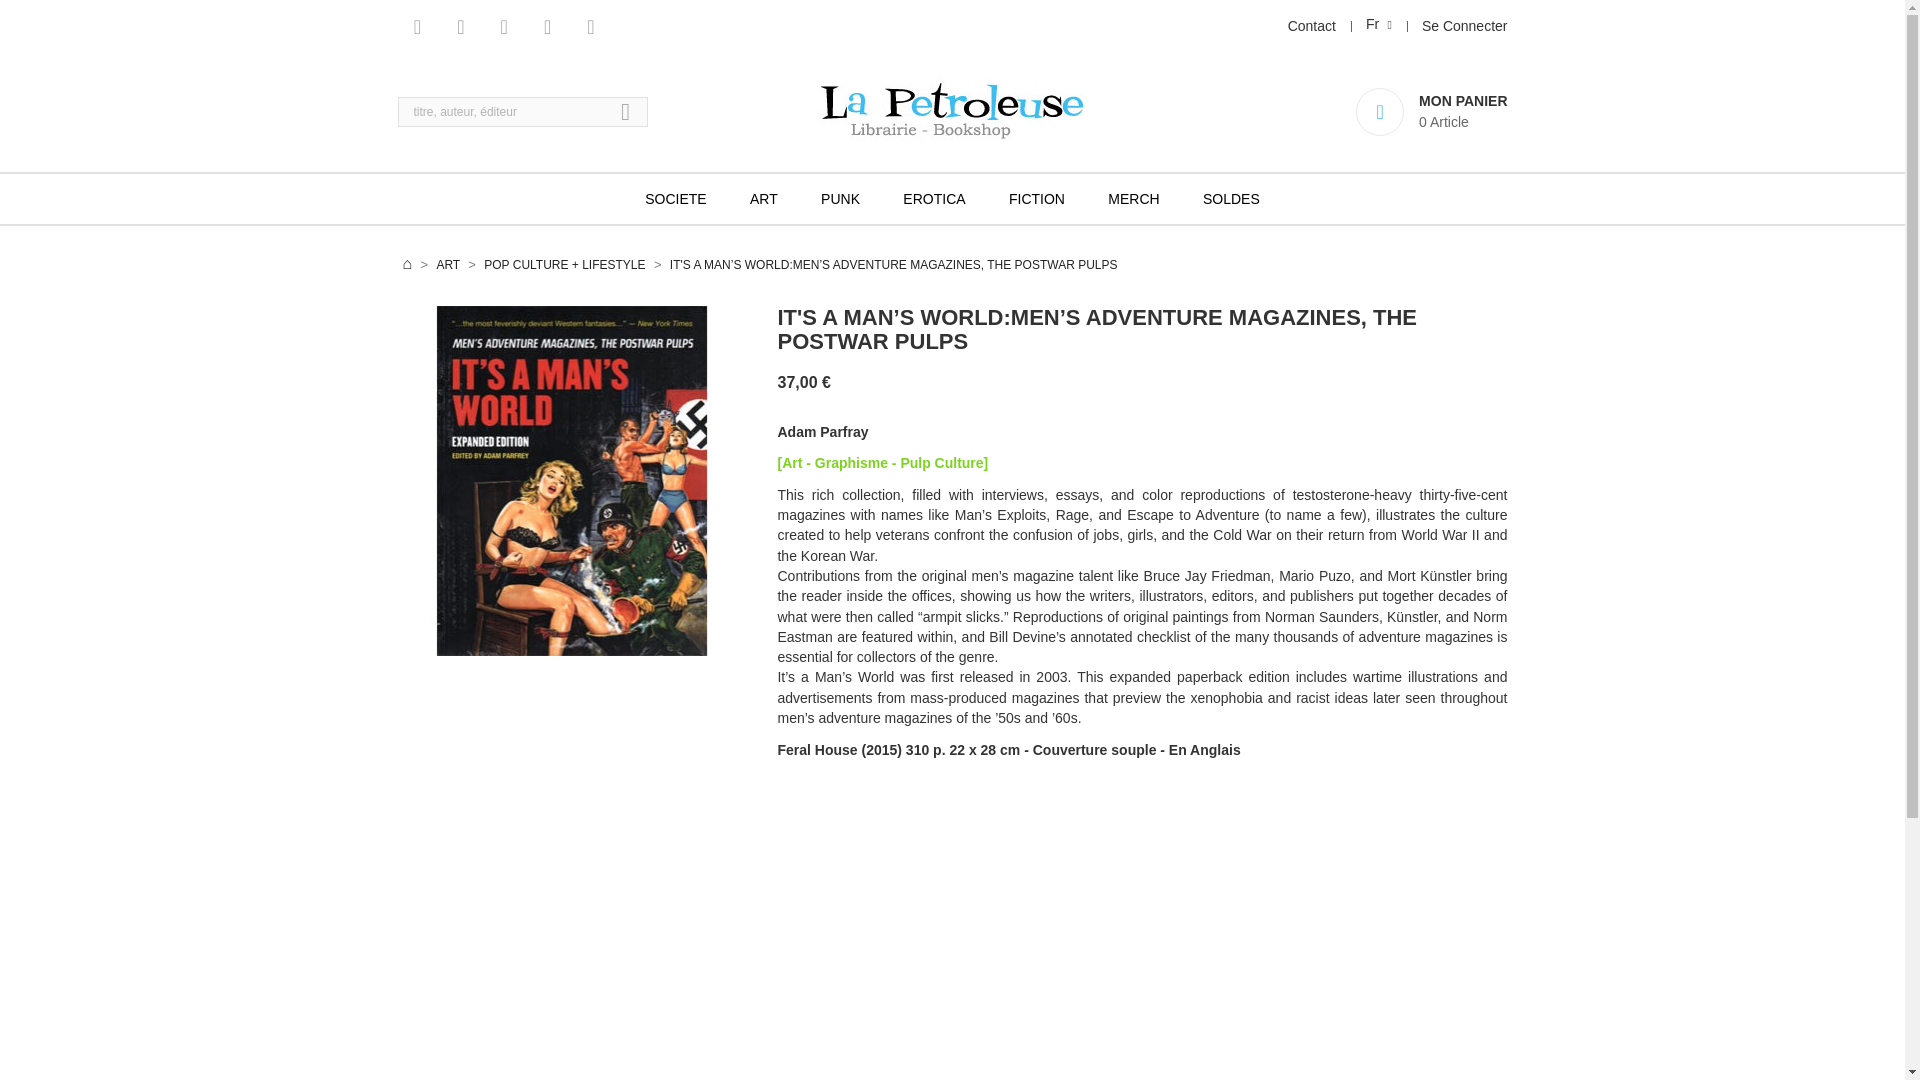 The height and width of the screenshot is (1080, 1920). I want to click on Se Connecter, so click(1464, 26).